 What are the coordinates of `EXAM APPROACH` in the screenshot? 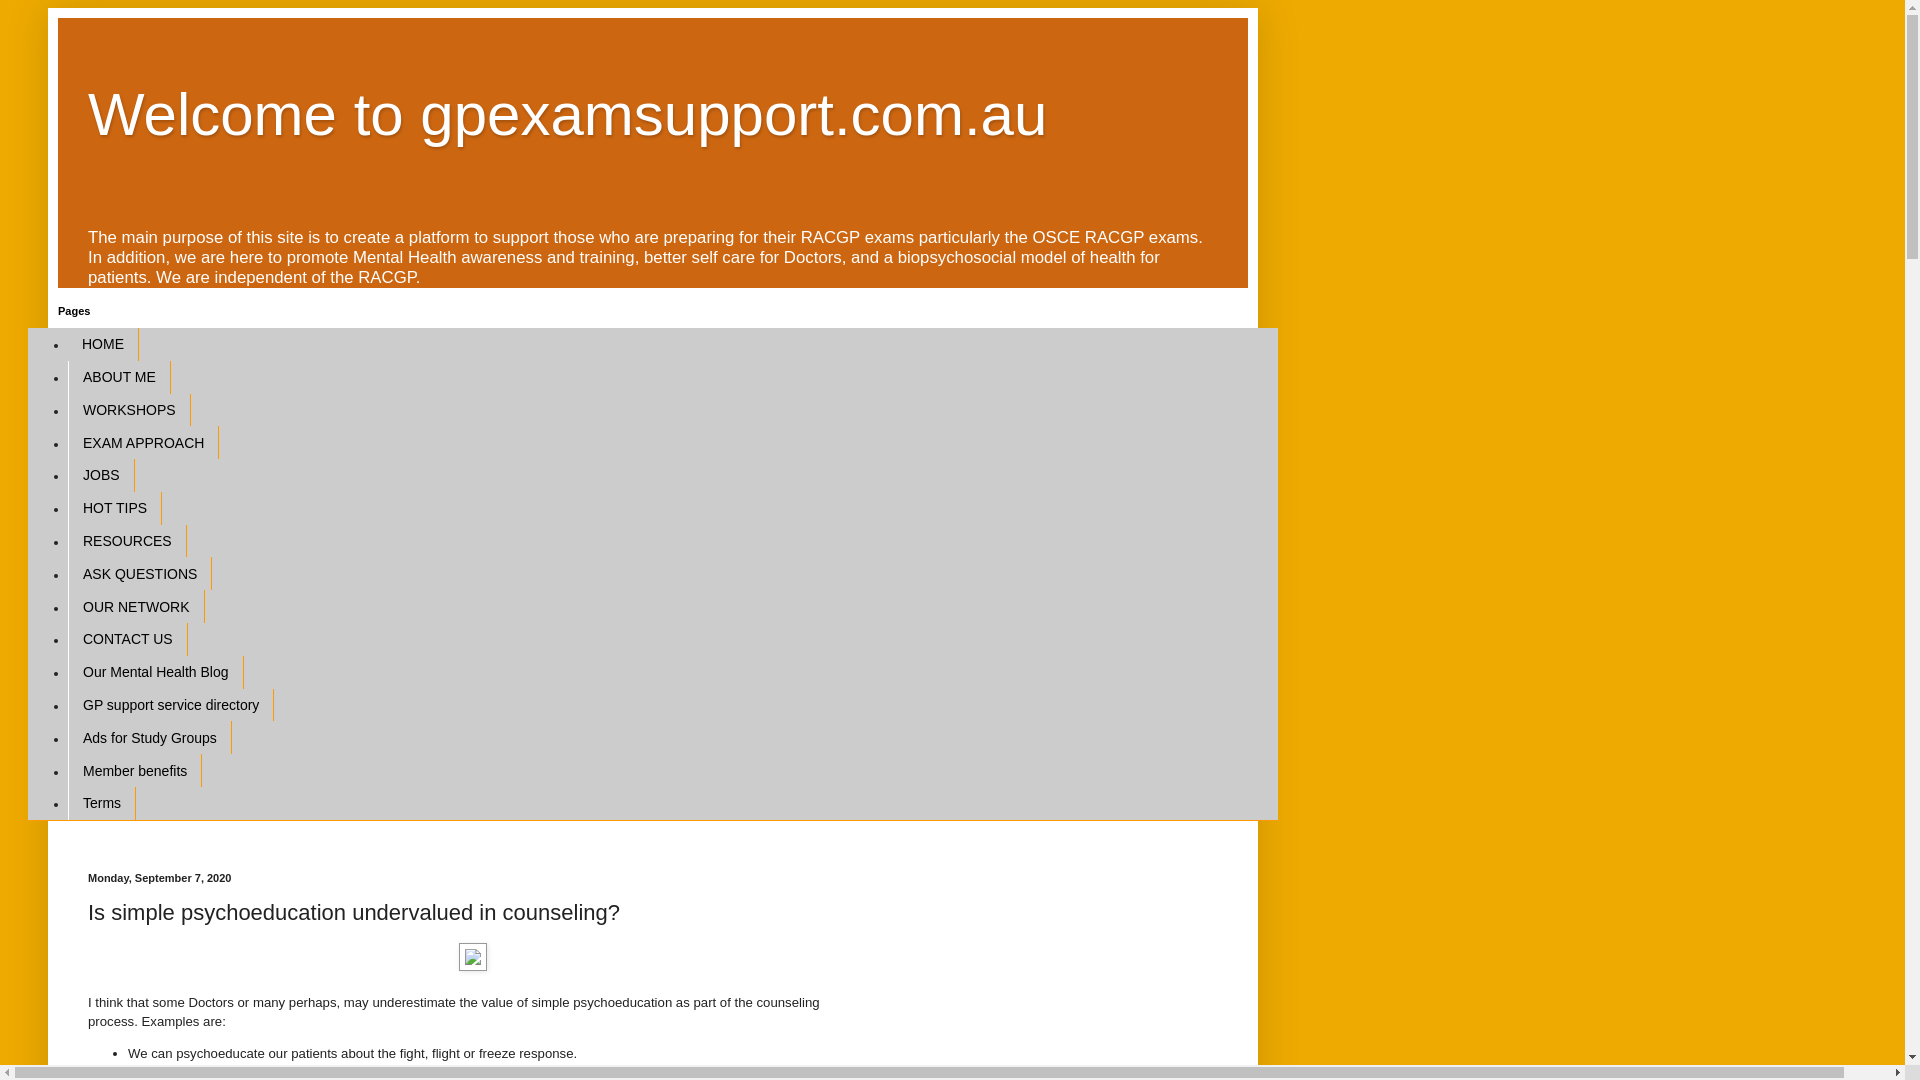 It's located at (144, 442).